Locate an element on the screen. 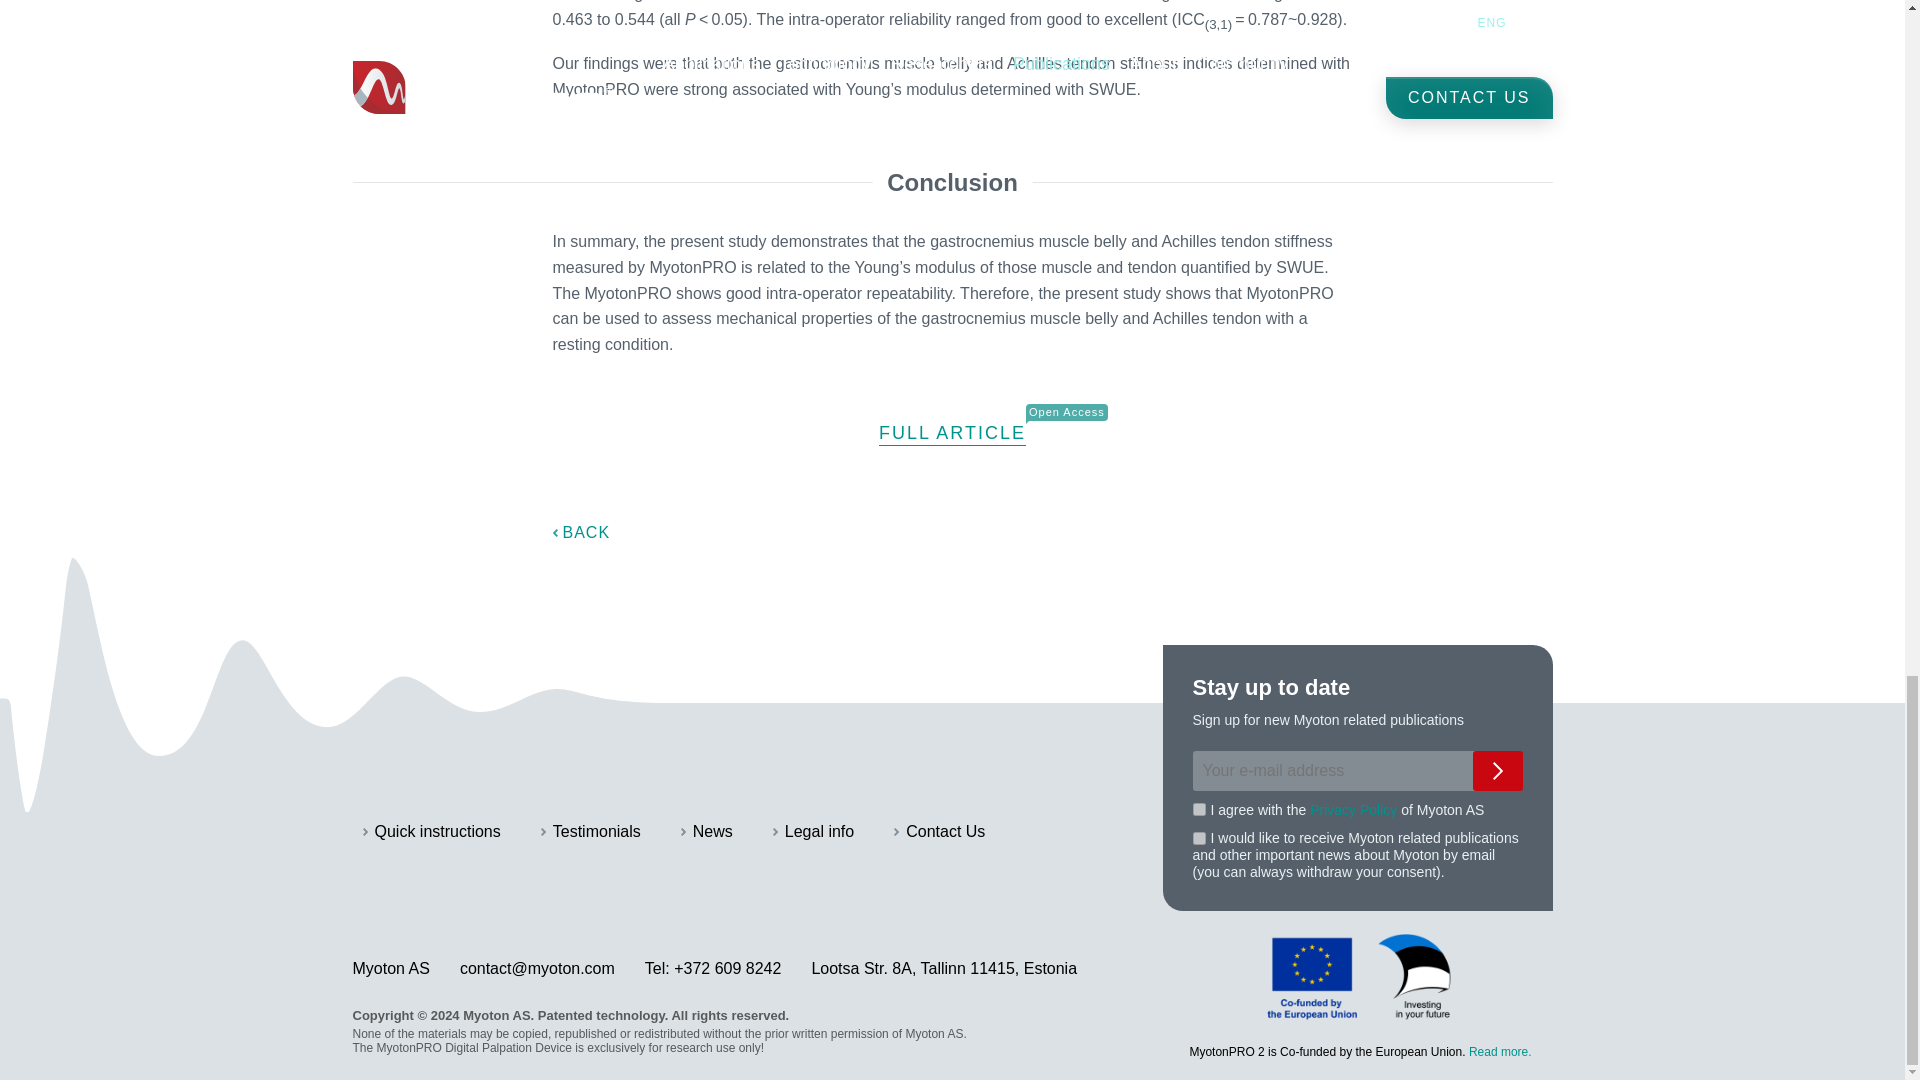 The width and height of the screenshot is (1920, 1080). BACK is located at coordinates (581, 532).